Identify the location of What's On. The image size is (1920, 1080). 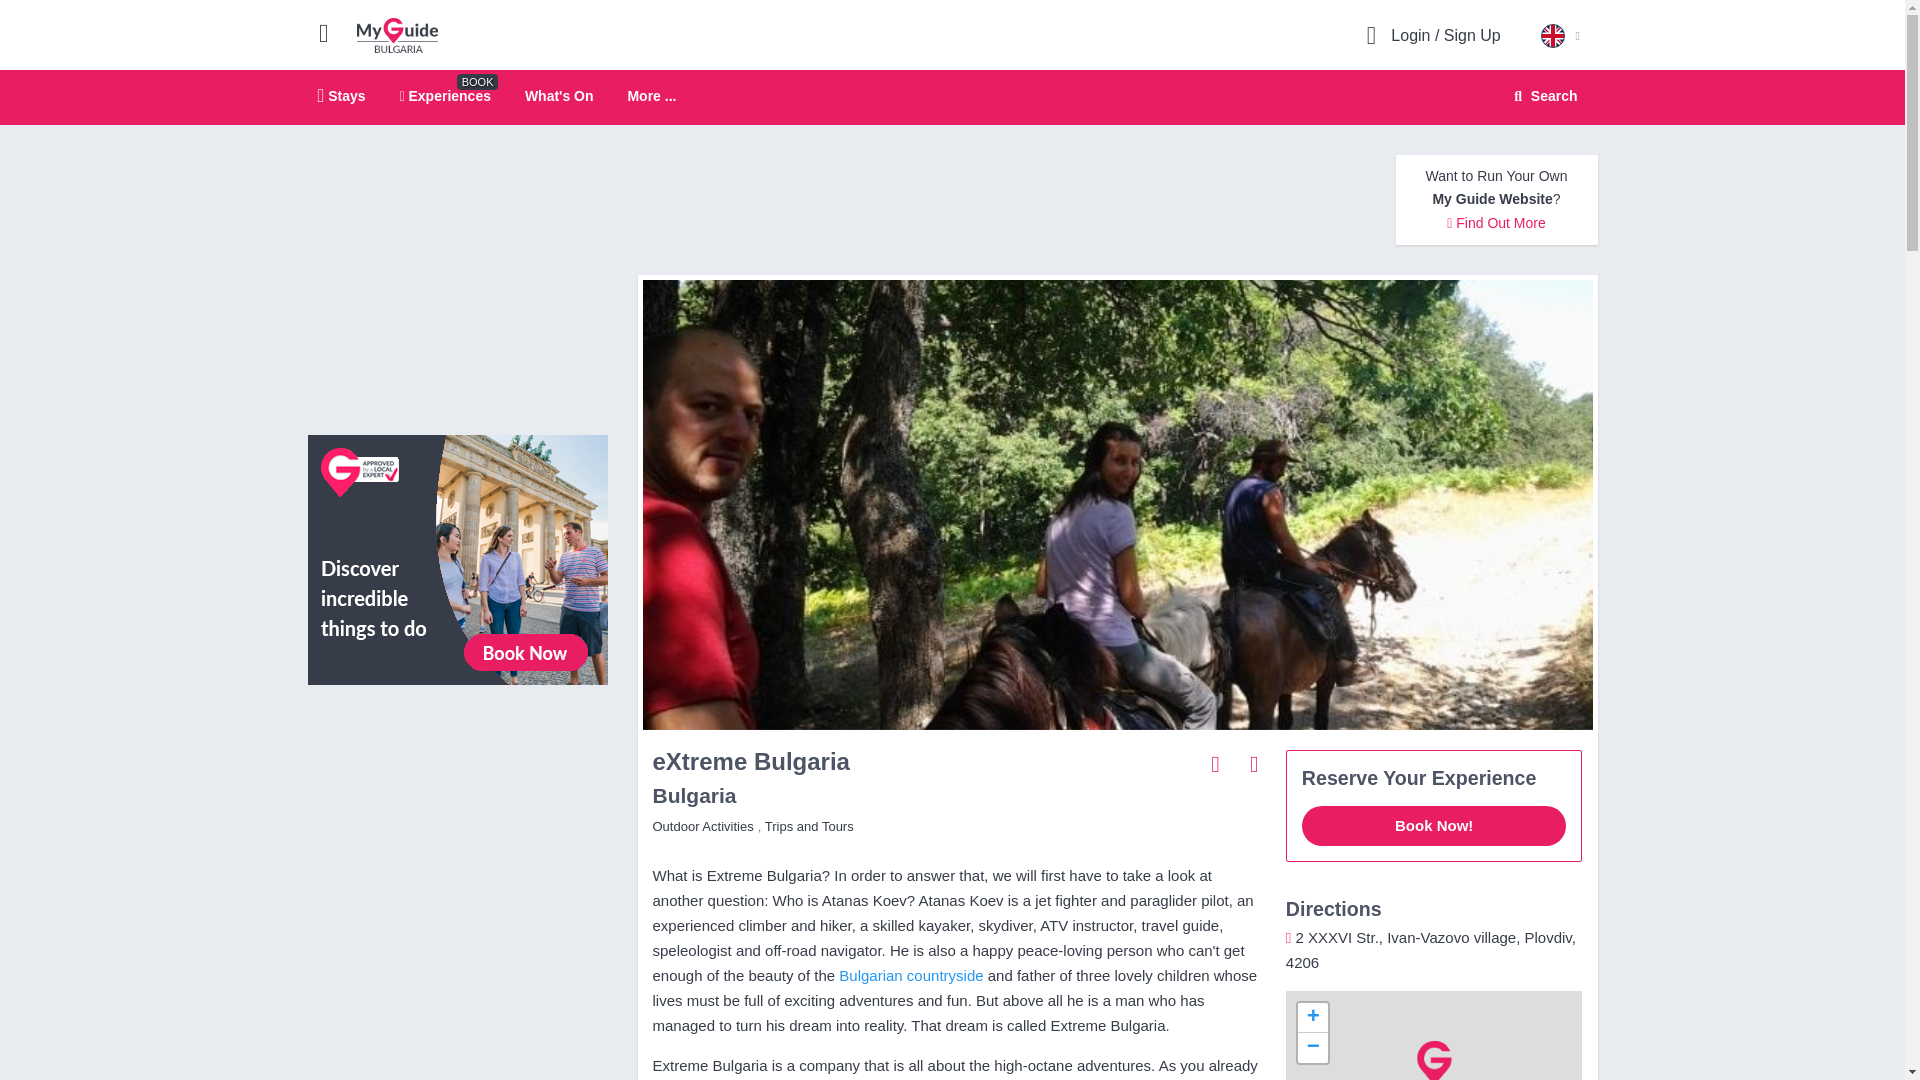
(558, 95).